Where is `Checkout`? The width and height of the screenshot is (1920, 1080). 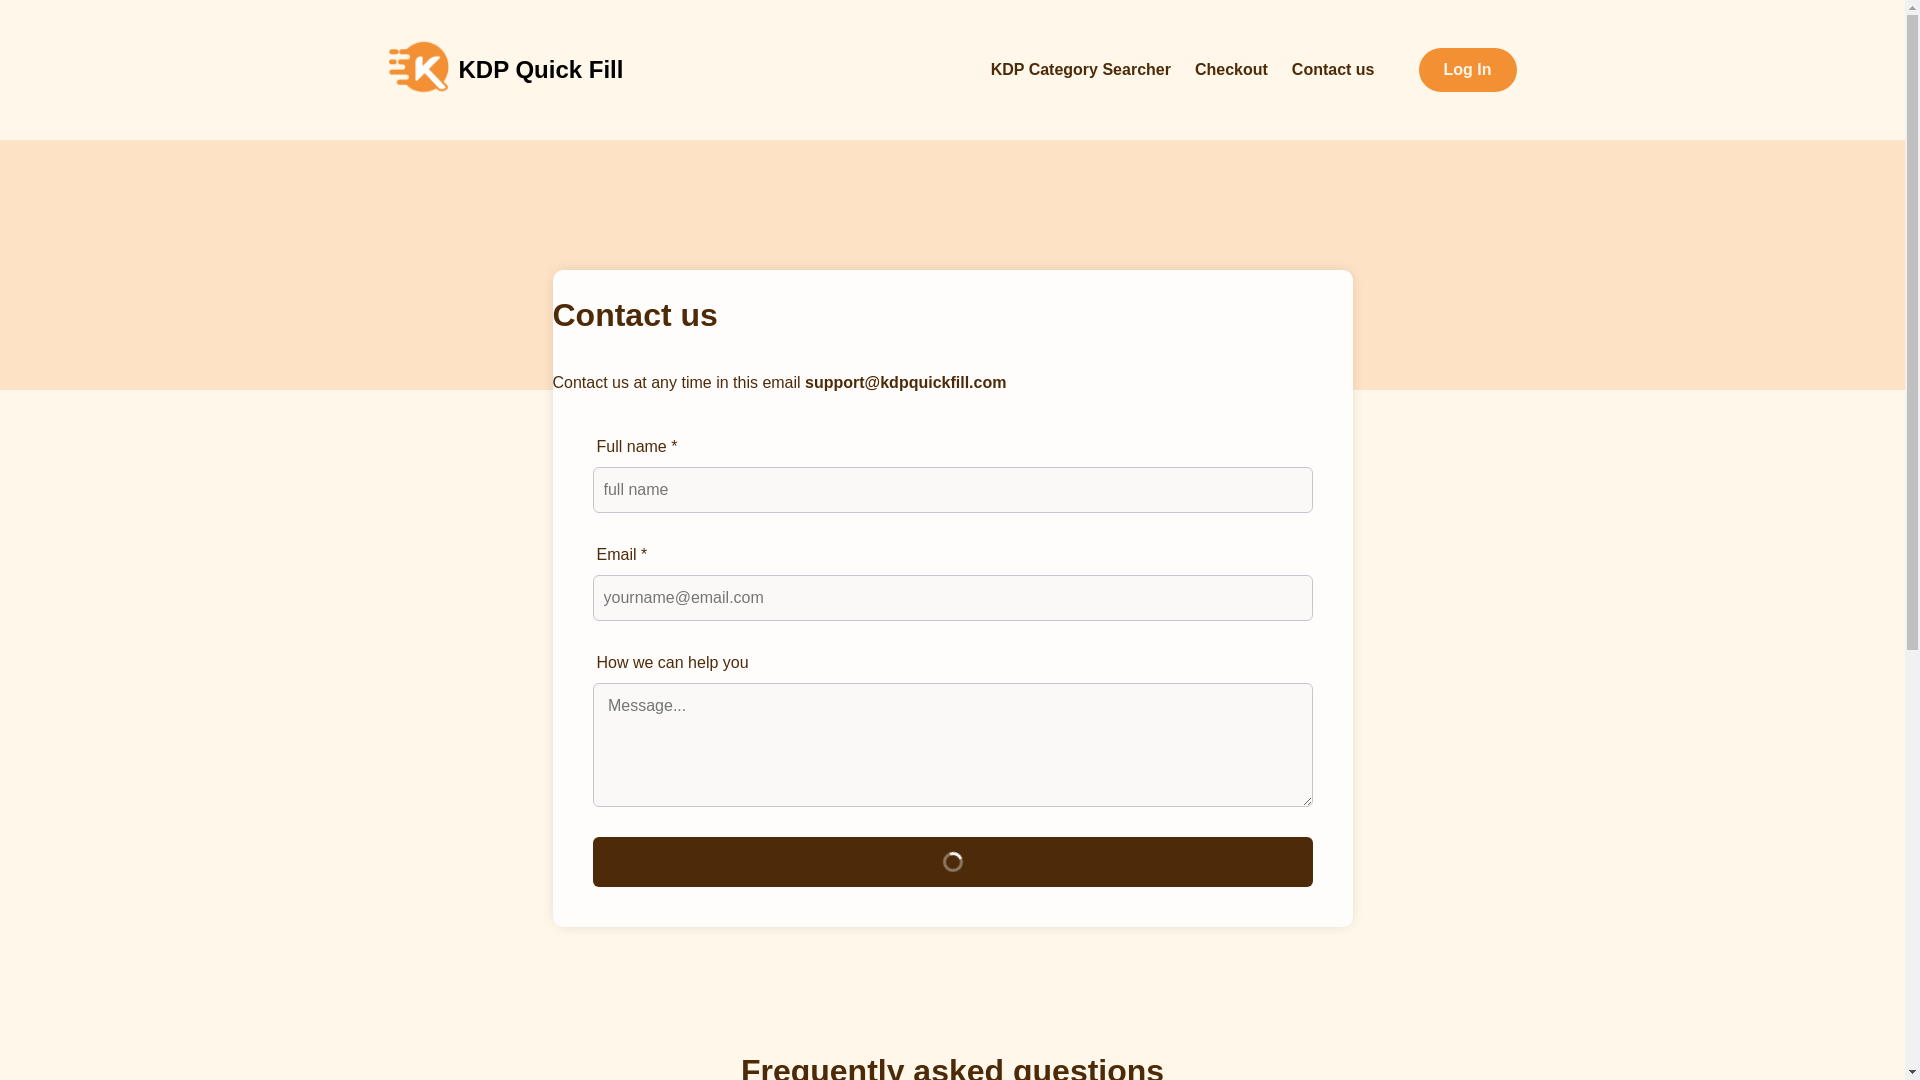 Checkout is located at coordinates (1230, 68).